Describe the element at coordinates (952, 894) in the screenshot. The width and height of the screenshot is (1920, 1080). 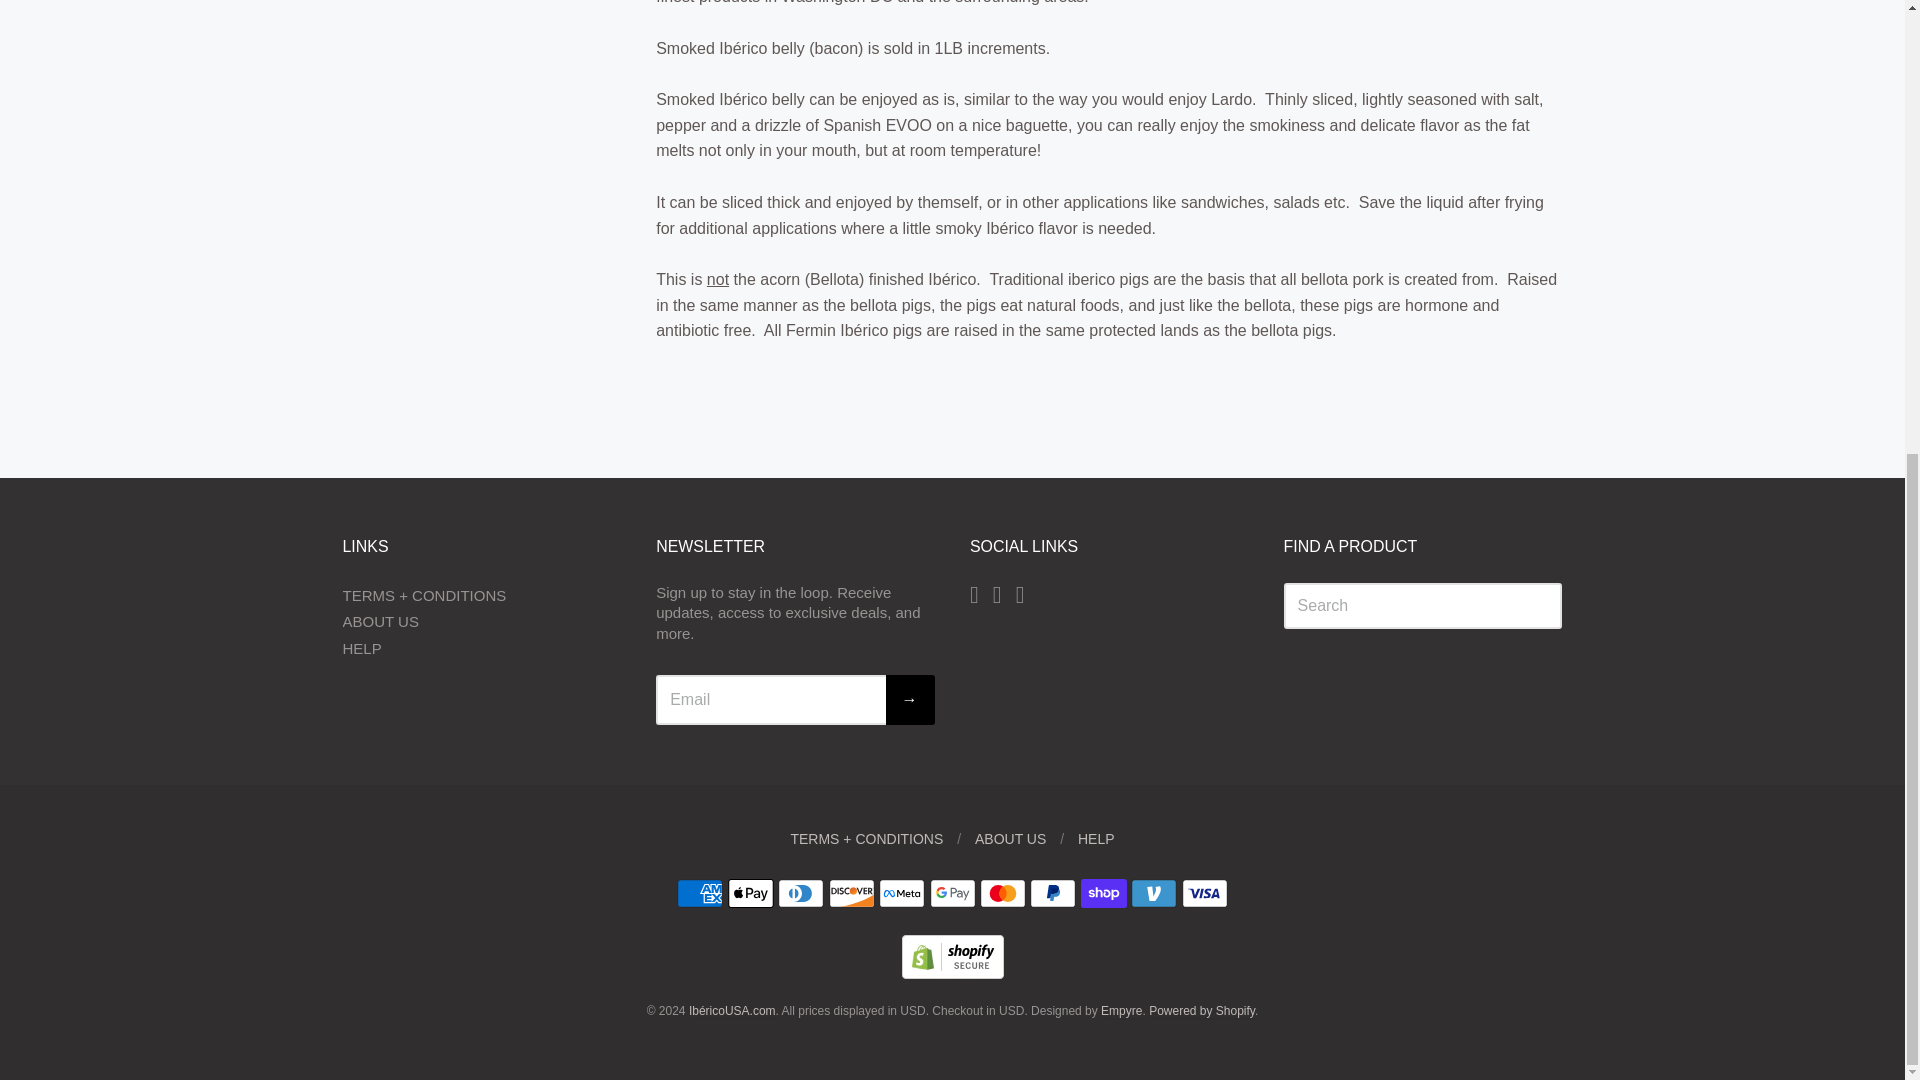
I see `Google Pay` at that location.